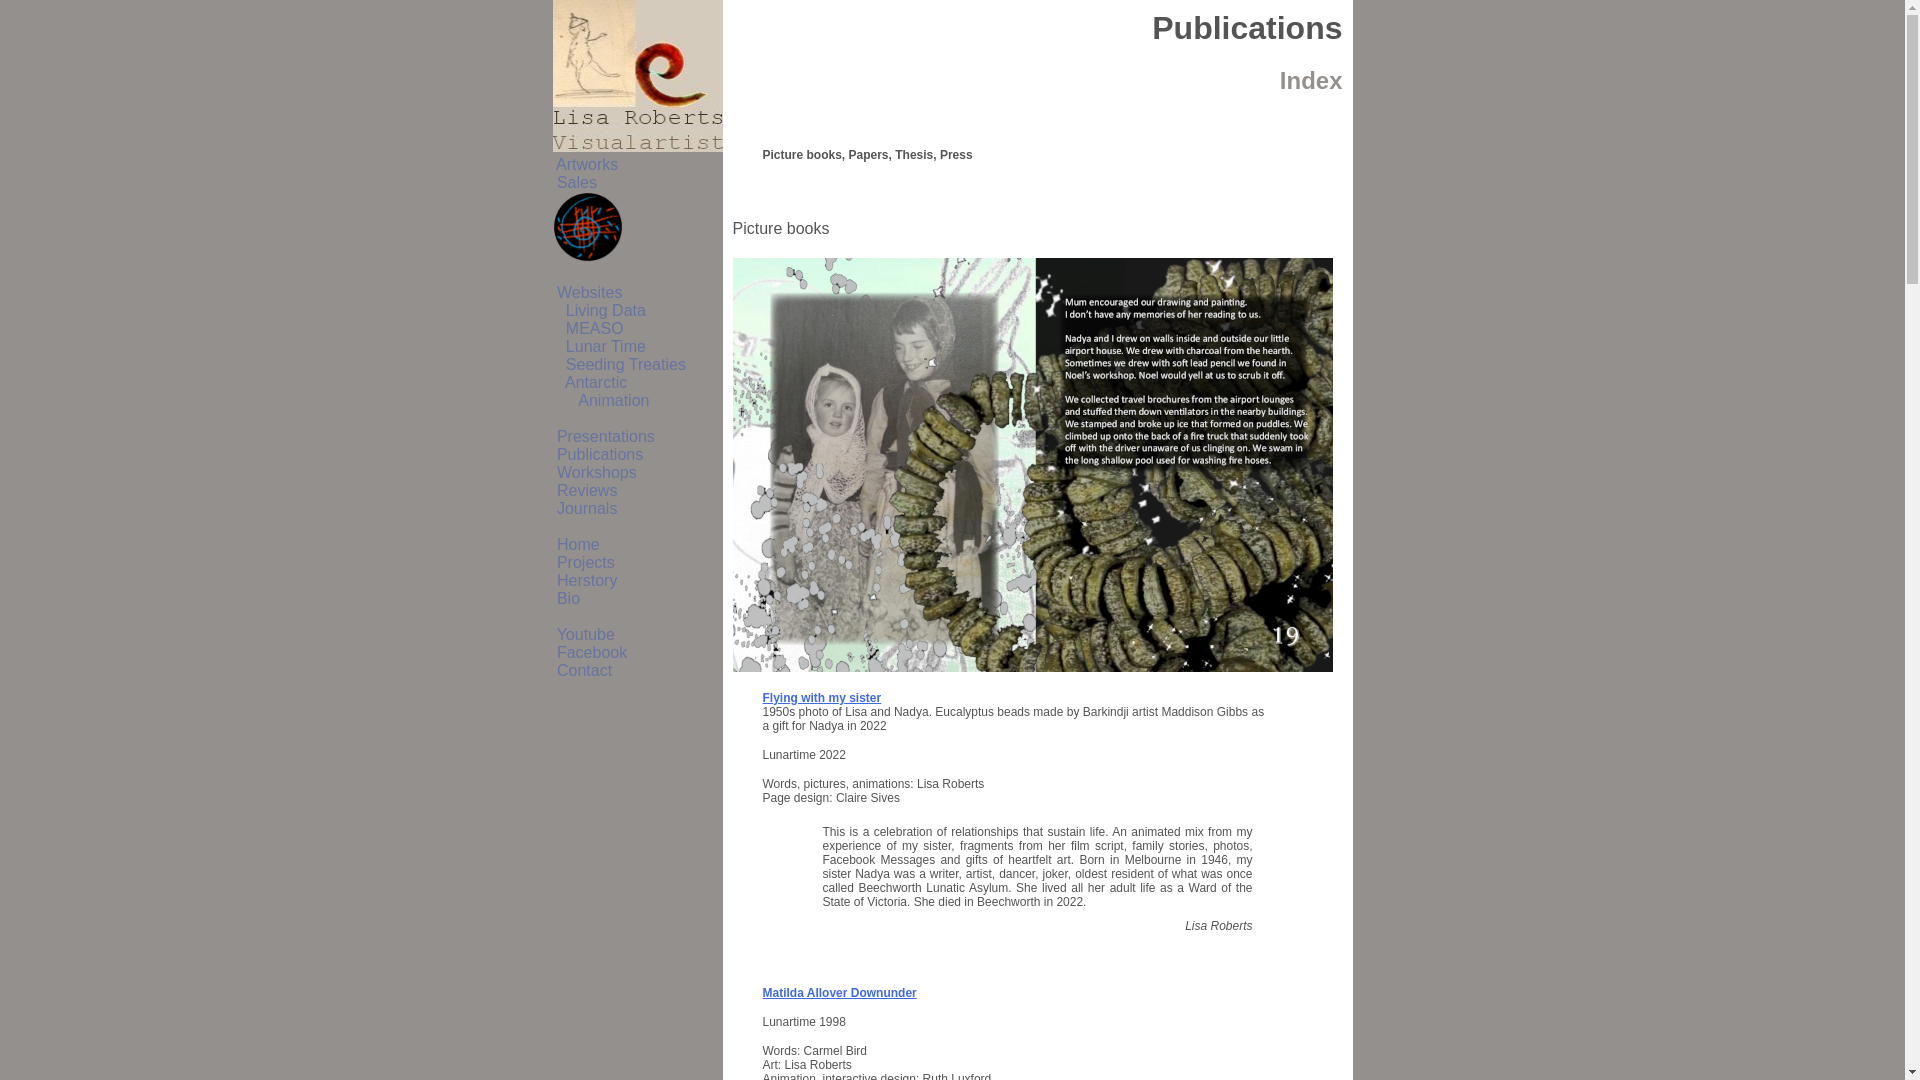  What do you see at coordinates (590, 652) in the screenshot?
I see ` Facebook` at bounding box center [590, 652].